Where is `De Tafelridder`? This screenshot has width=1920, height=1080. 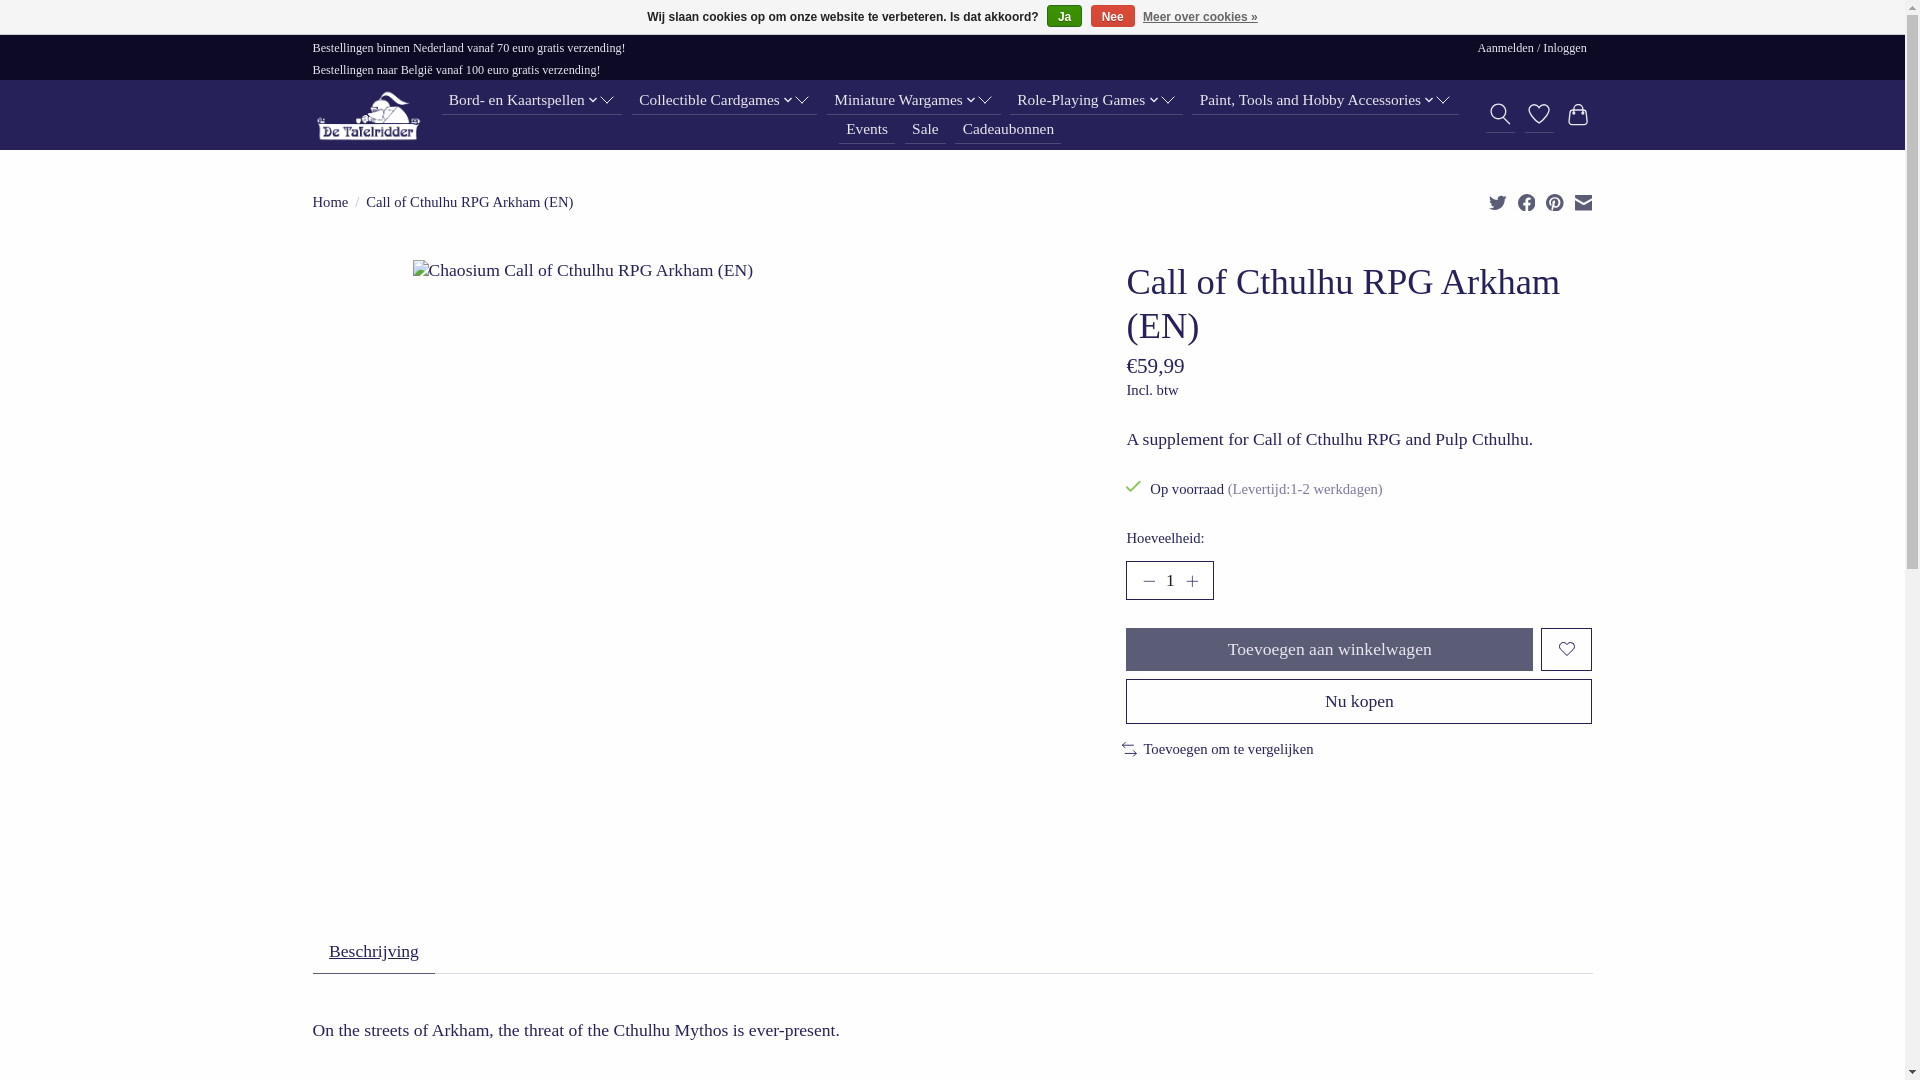
De Tafelridder is located at coordinates (366, 114).